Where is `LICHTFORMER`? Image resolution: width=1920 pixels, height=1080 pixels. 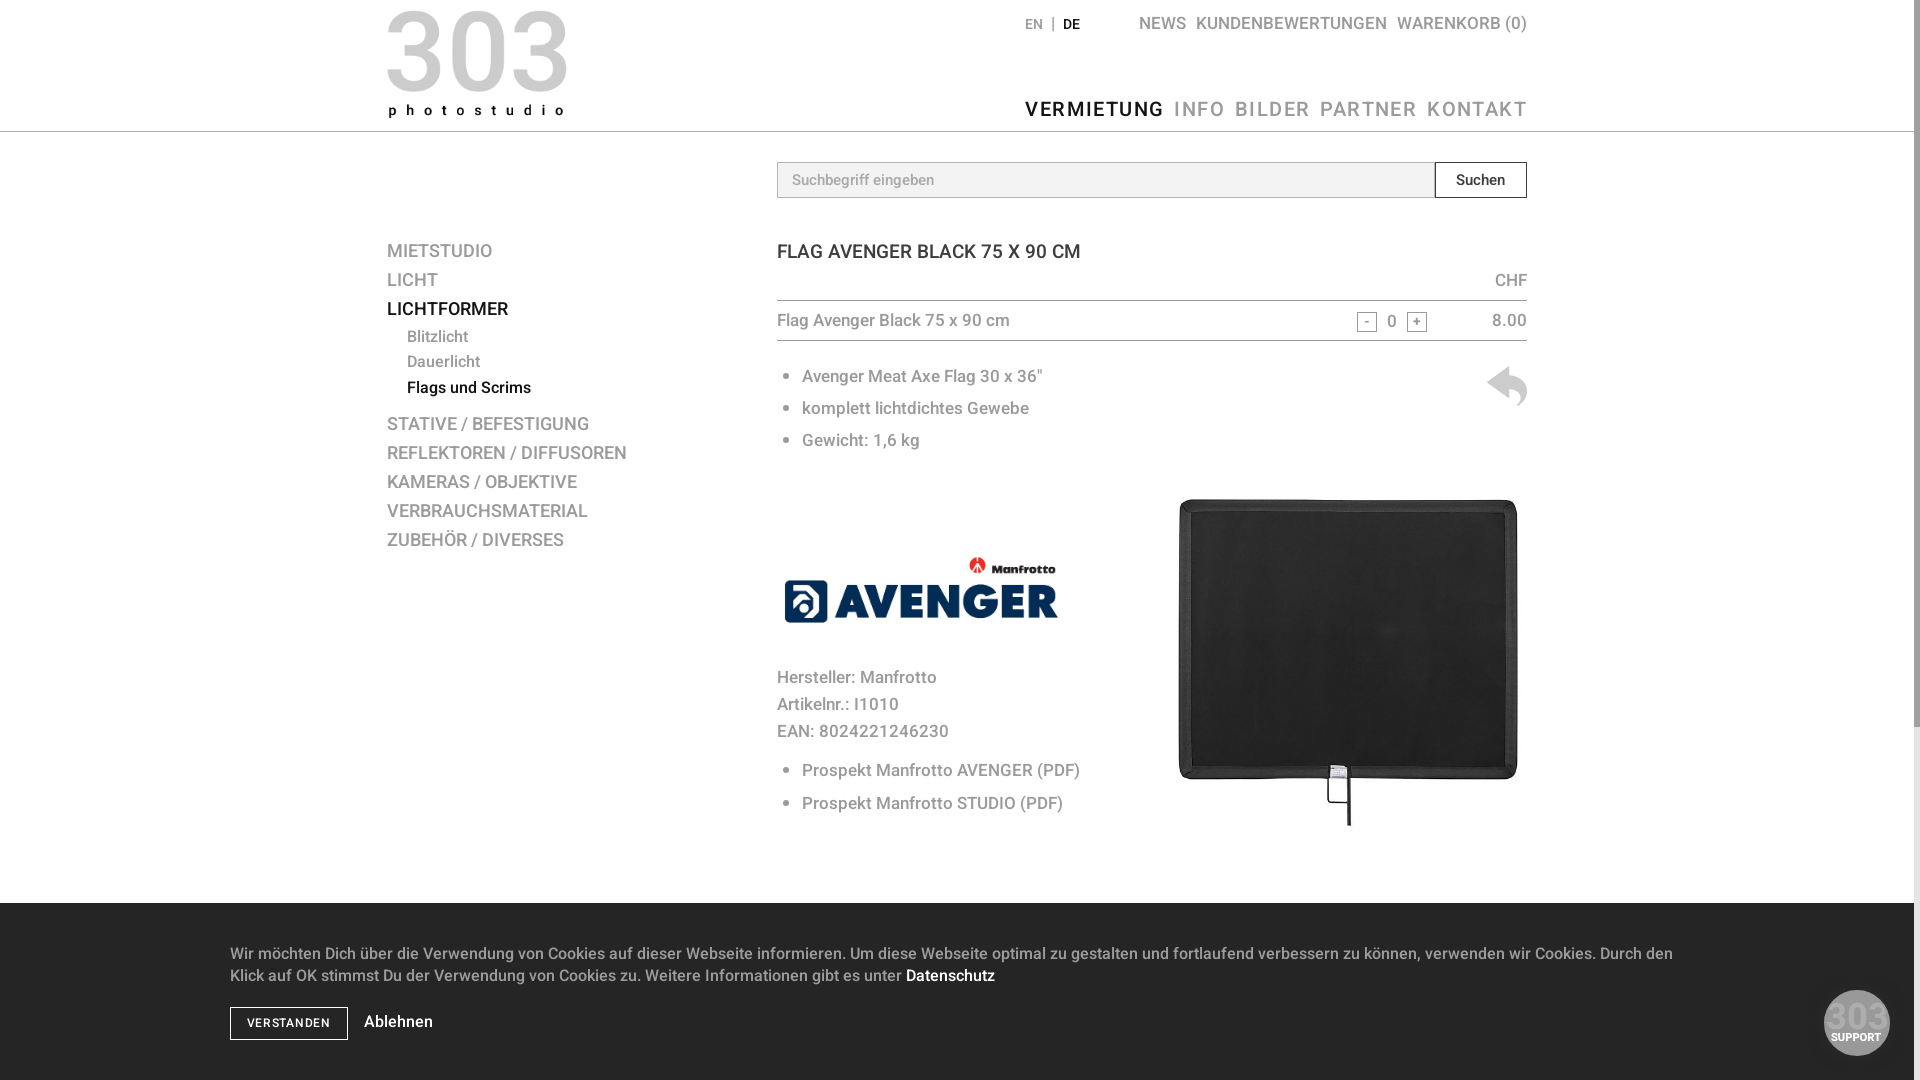 LICHTFORMER is located at coordinates (567, 310).